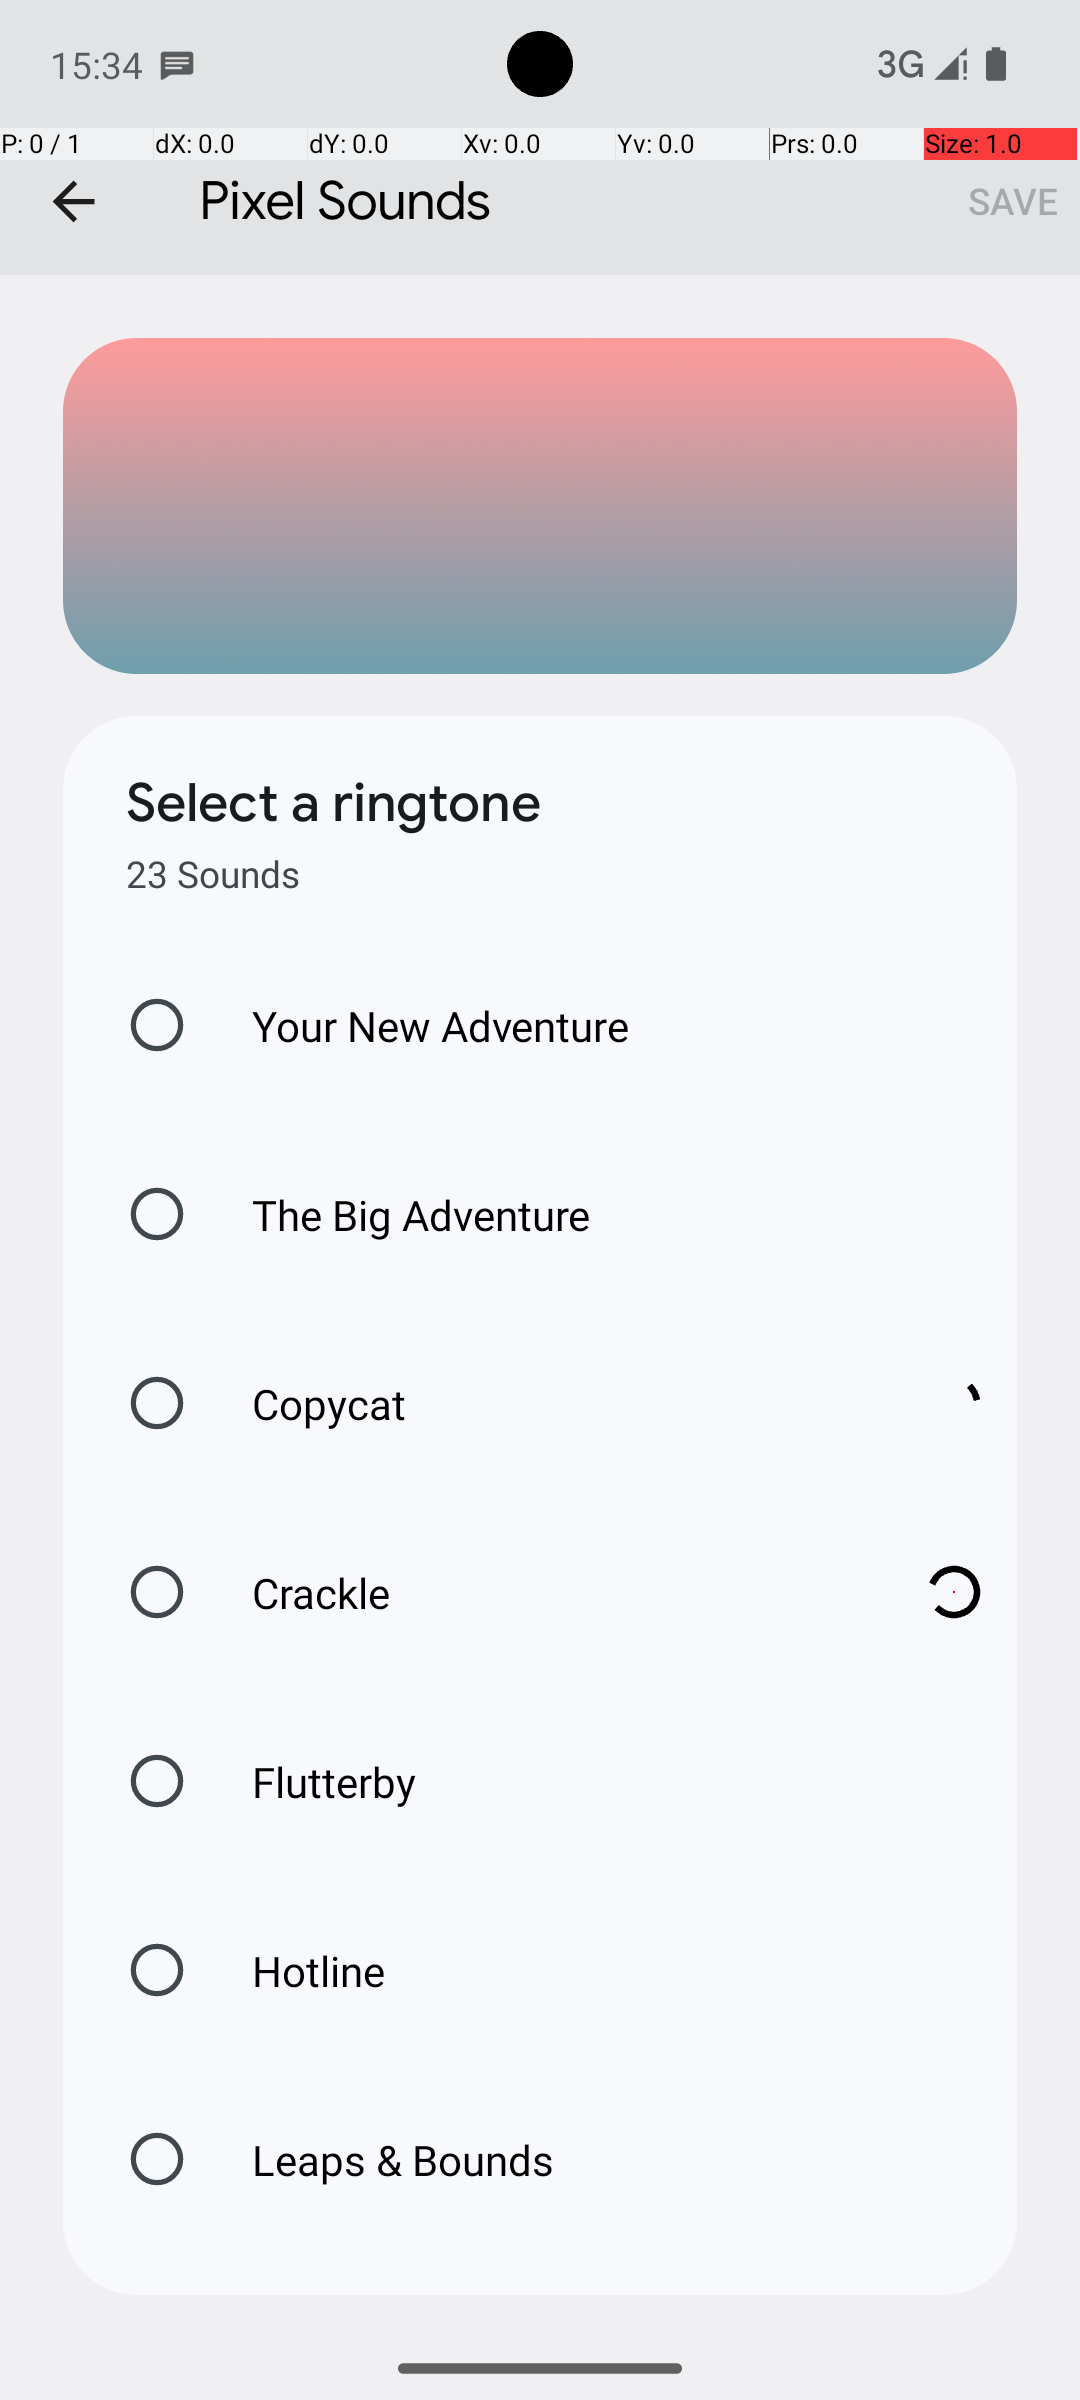 The image size is (1080, 2400). What do you see at coordinates (954, 1403) in the screenshot?
I see `Download in progress` at bounding box center [954, 1403].